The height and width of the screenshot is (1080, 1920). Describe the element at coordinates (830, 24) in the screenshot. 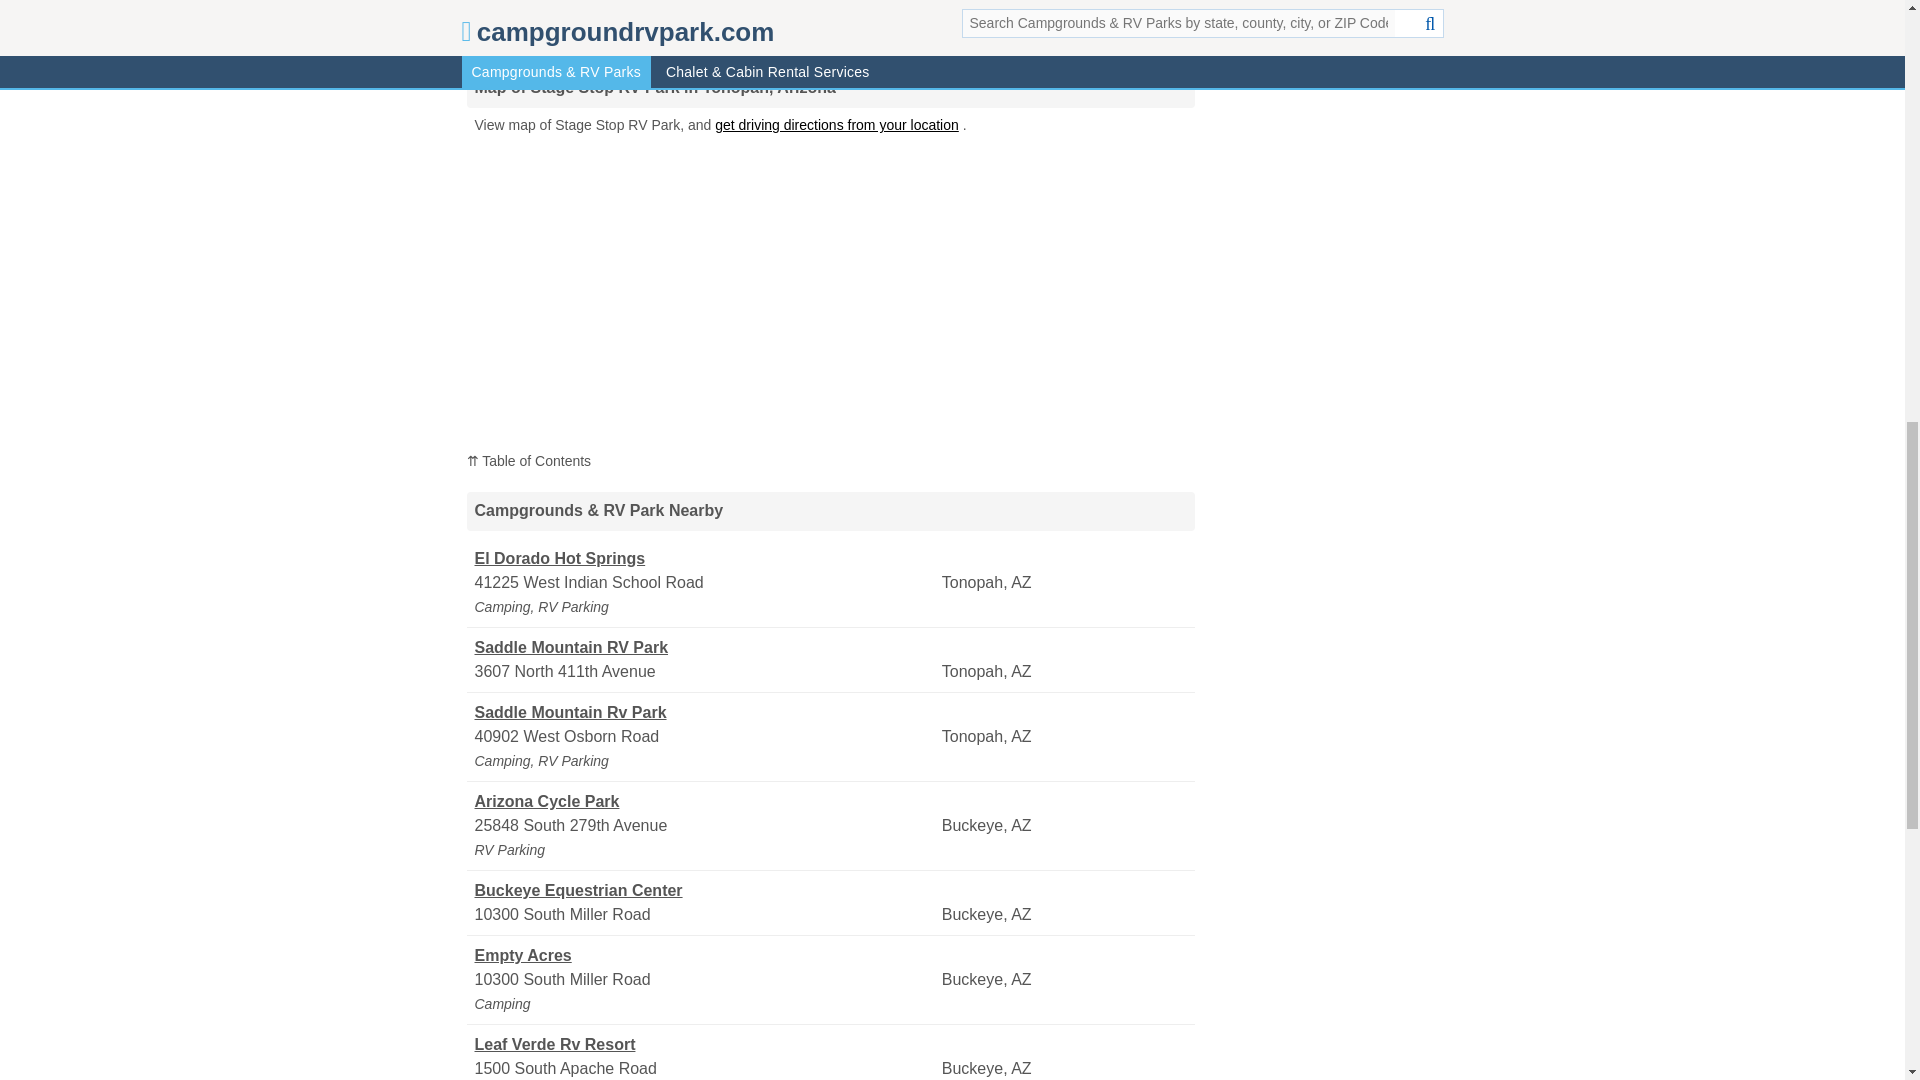

I see `Advertisement` at that location.